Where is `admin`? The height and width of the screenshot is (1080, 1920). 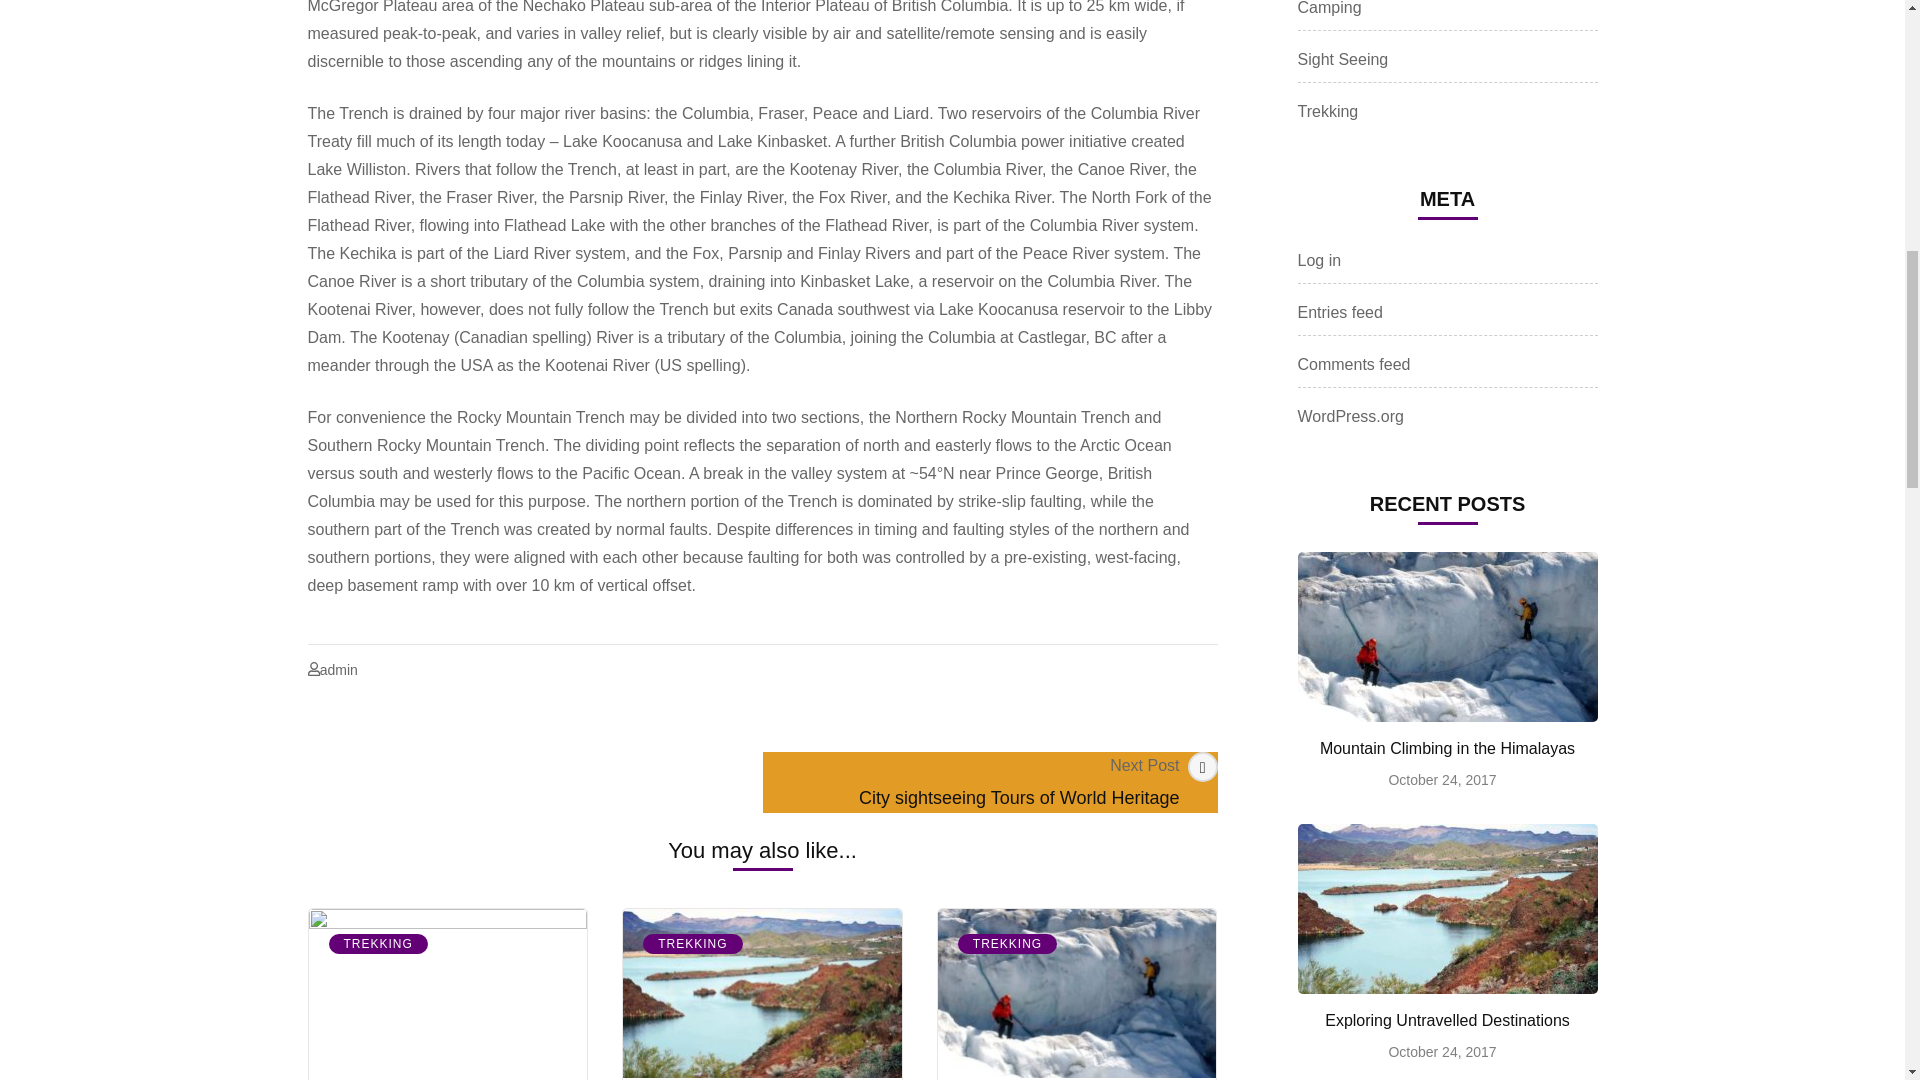
admin is located at coordinates (338, 670).